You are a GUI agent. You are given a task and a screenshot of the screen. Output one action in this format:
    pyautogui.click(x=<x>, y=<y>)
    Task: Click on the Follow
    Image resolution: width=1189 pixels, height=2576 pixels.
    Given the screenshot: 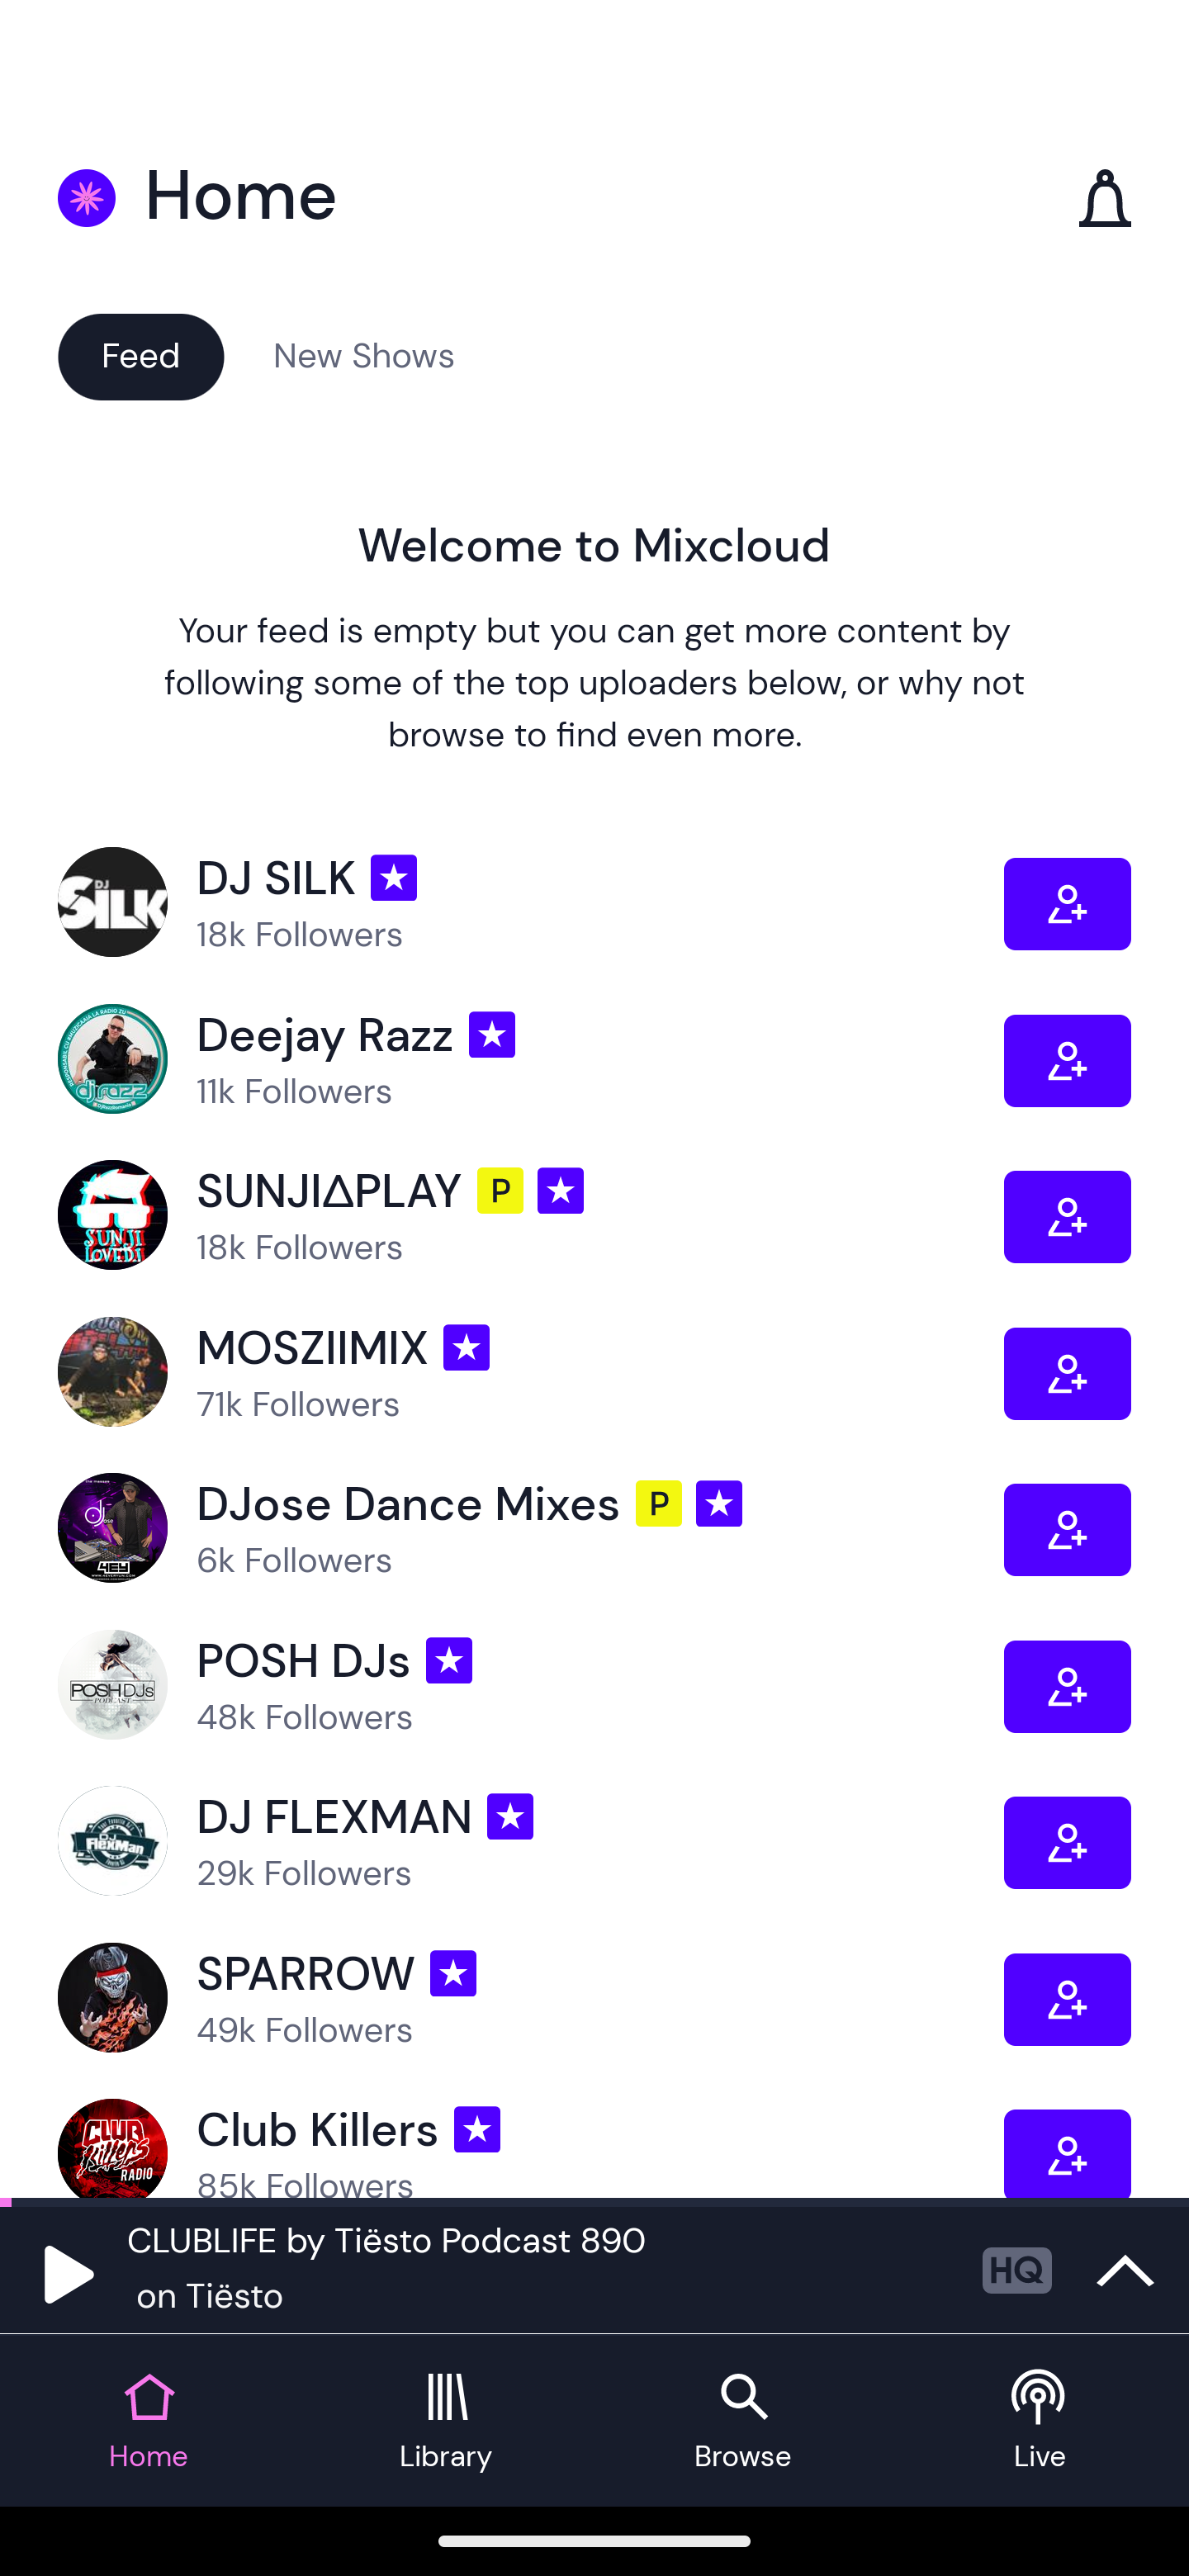 What is the action you would take?
    pyautogui.click(x=1067, y=1215)
    